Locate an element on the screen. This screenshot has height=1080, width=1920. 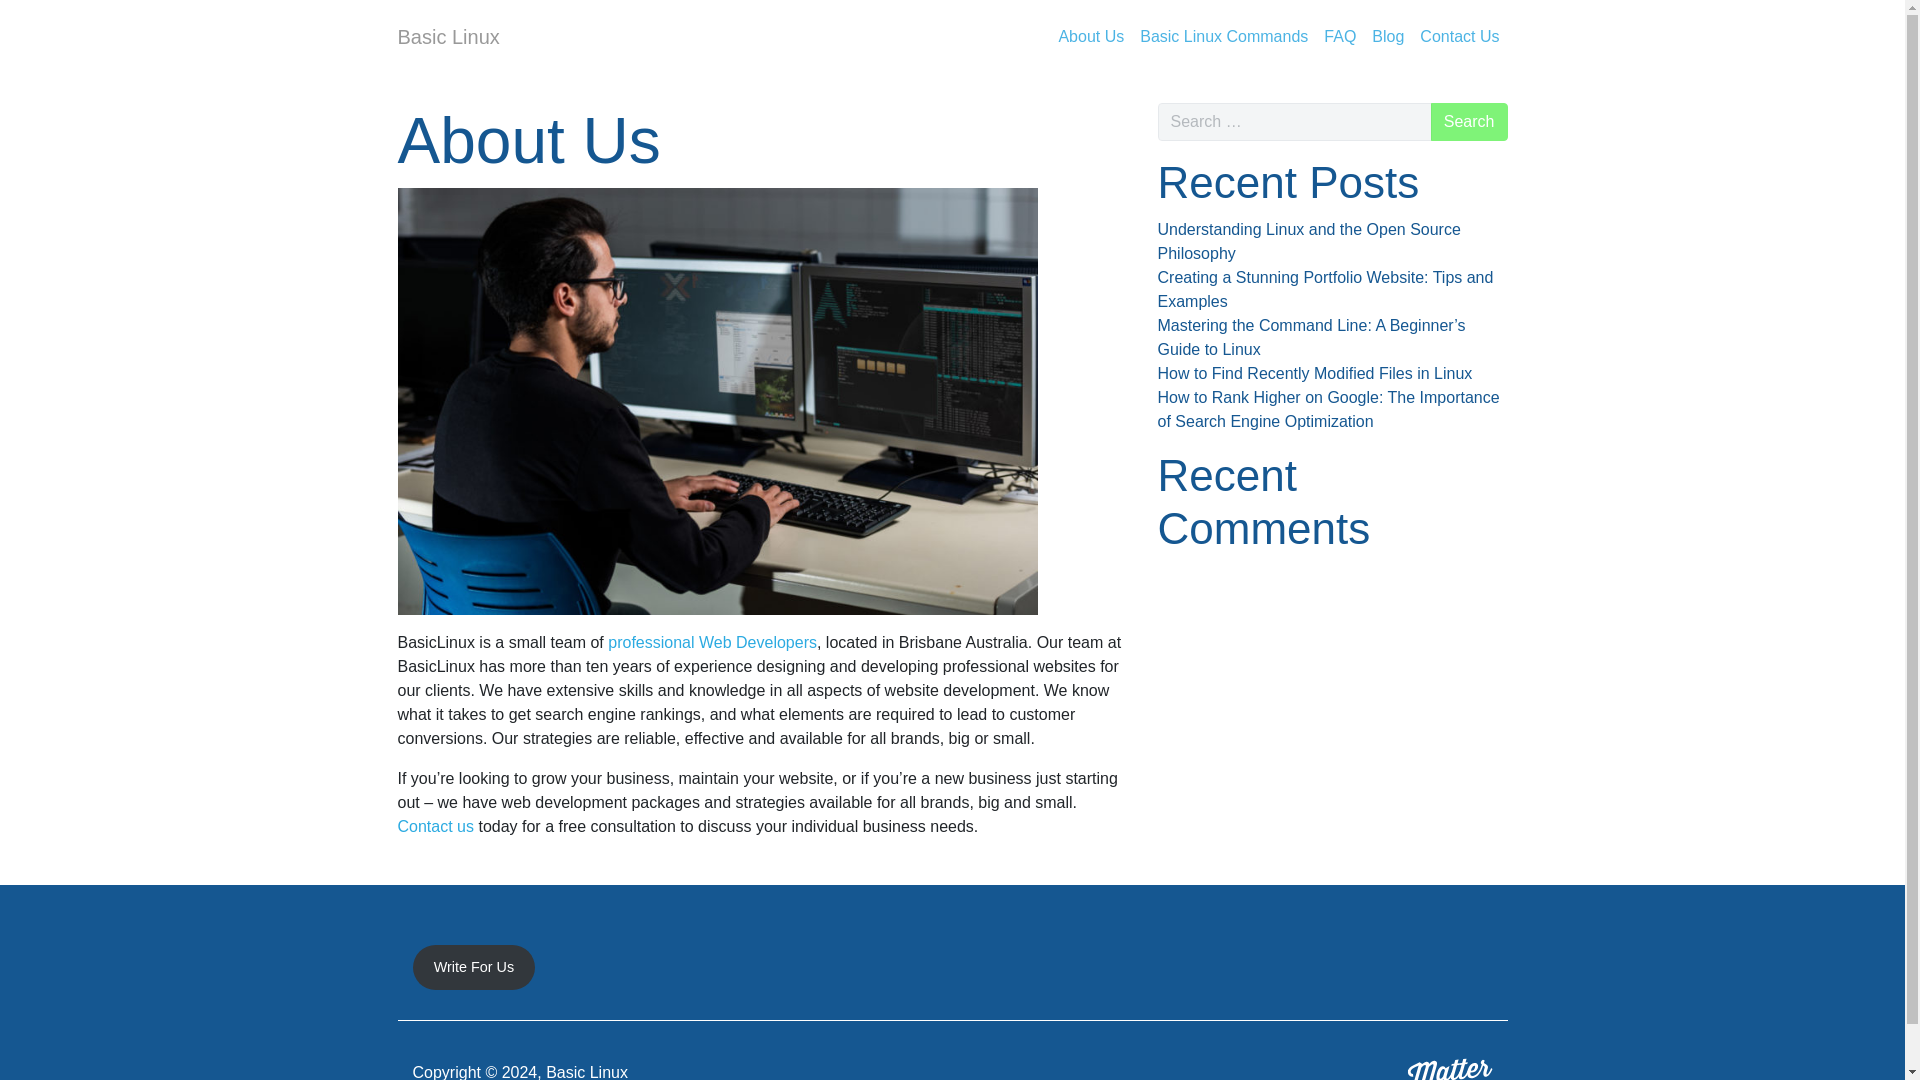
About Us is located at coordinates (1091, 36).